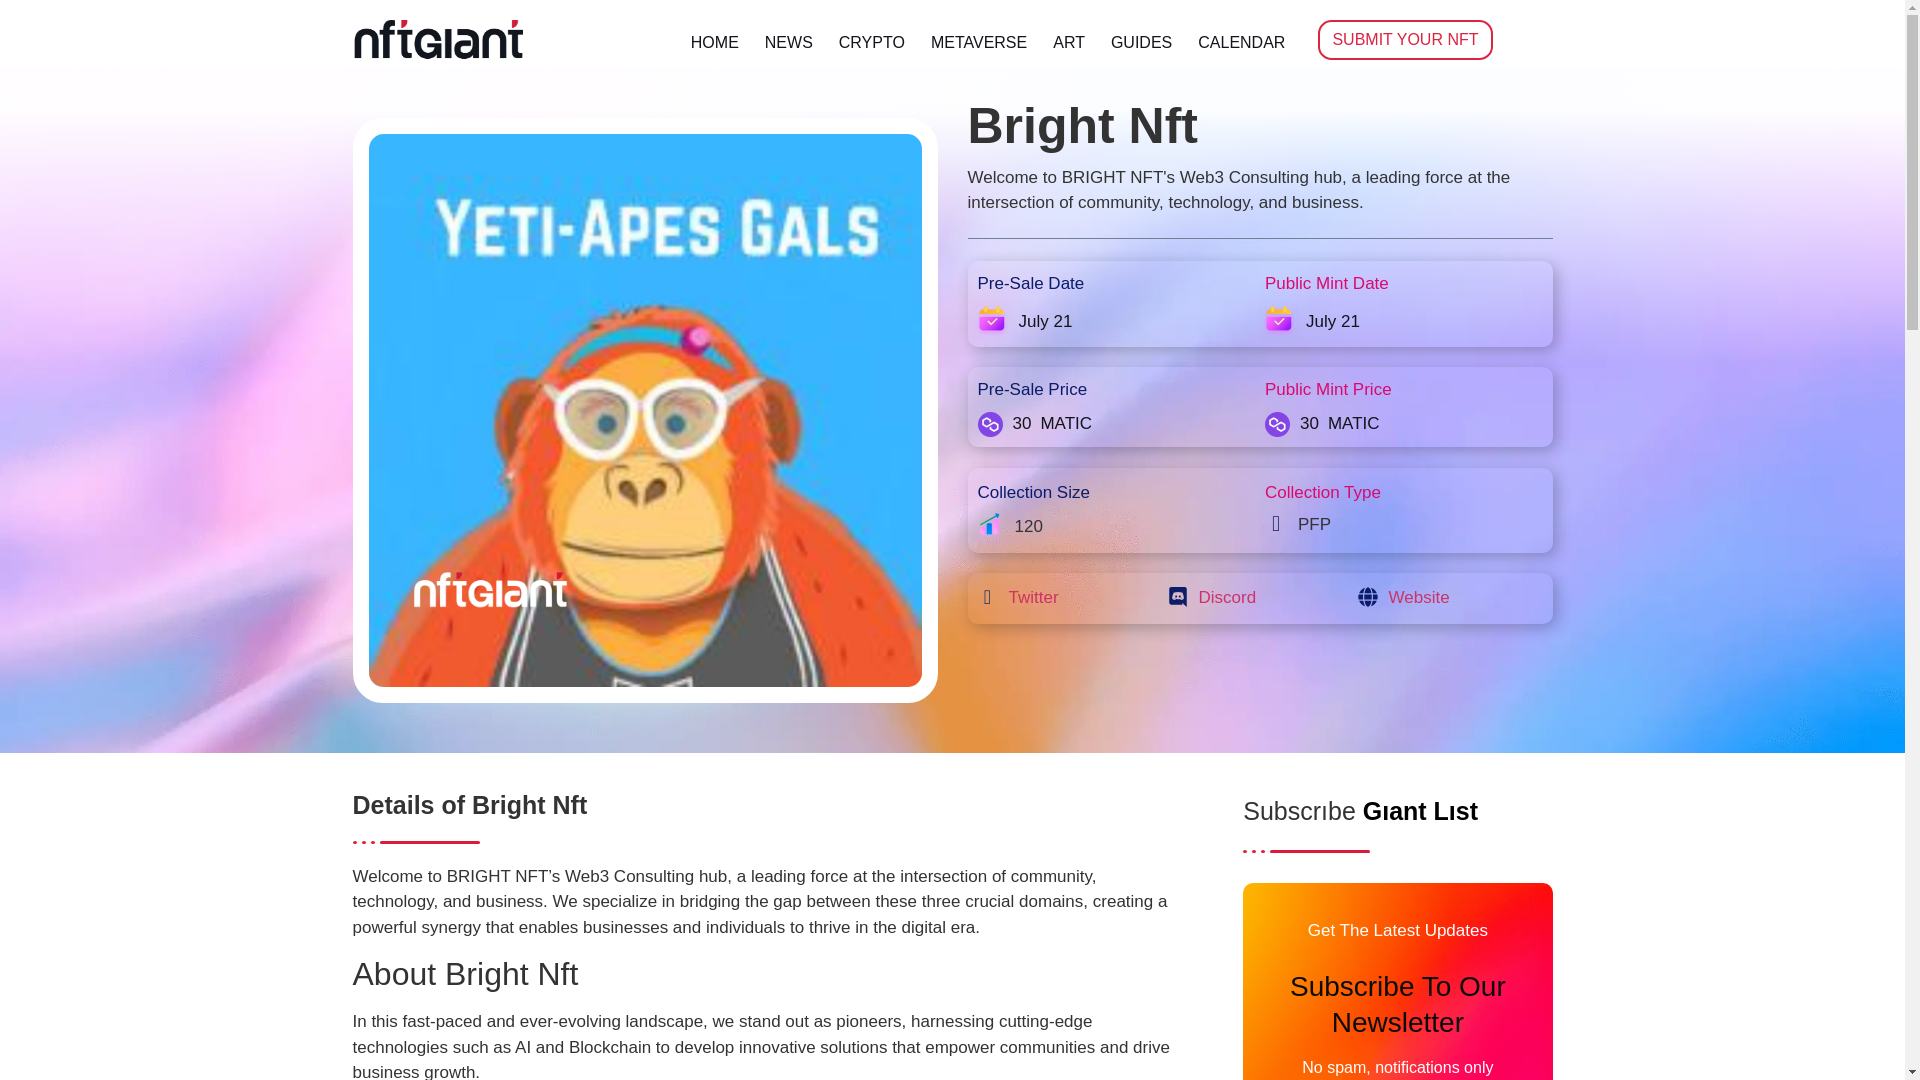 Image resolution: width=1920 pixels, height=1080 pixels. What do you see at coordinates (871, 42) in the screenshot?
I see `CRYPTO` at bounding box center [871, 42].